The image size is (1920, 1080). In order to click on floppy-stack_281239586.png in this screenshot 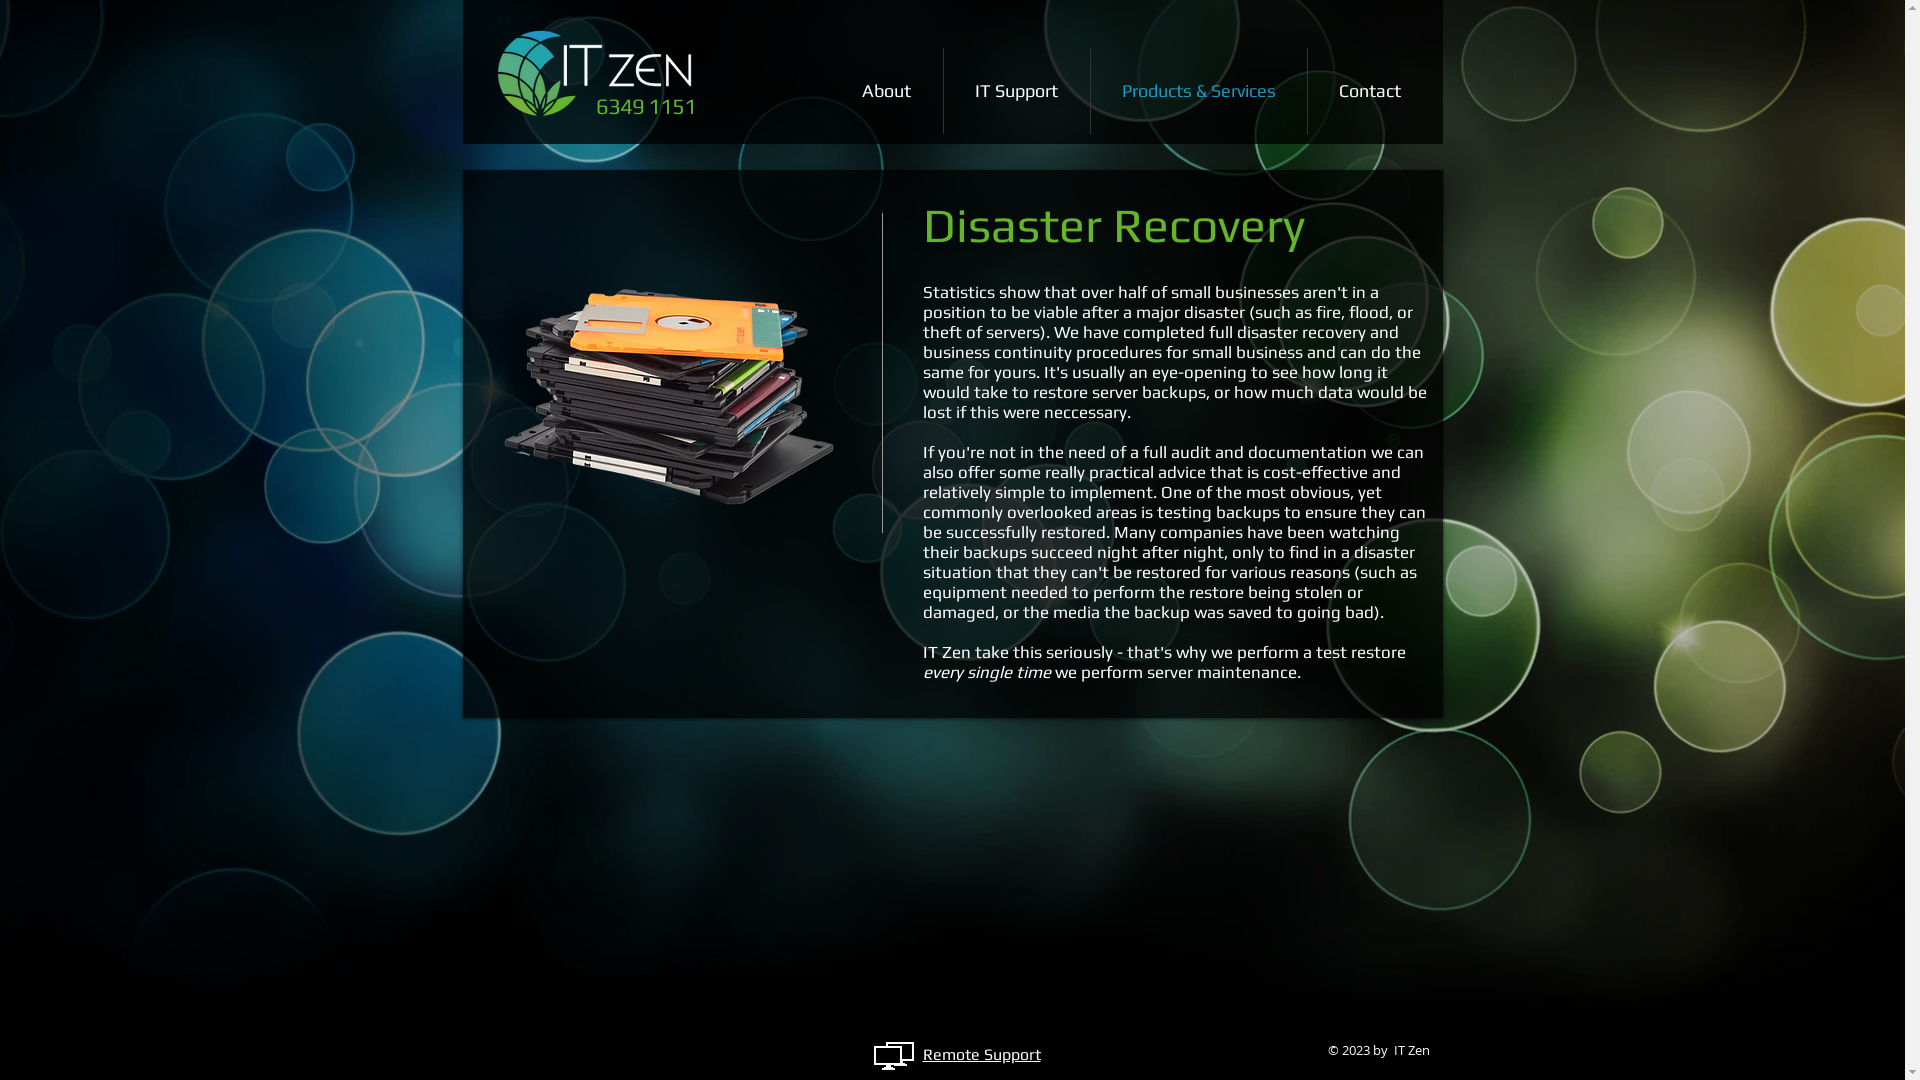, I will do `click(668, 396)`.